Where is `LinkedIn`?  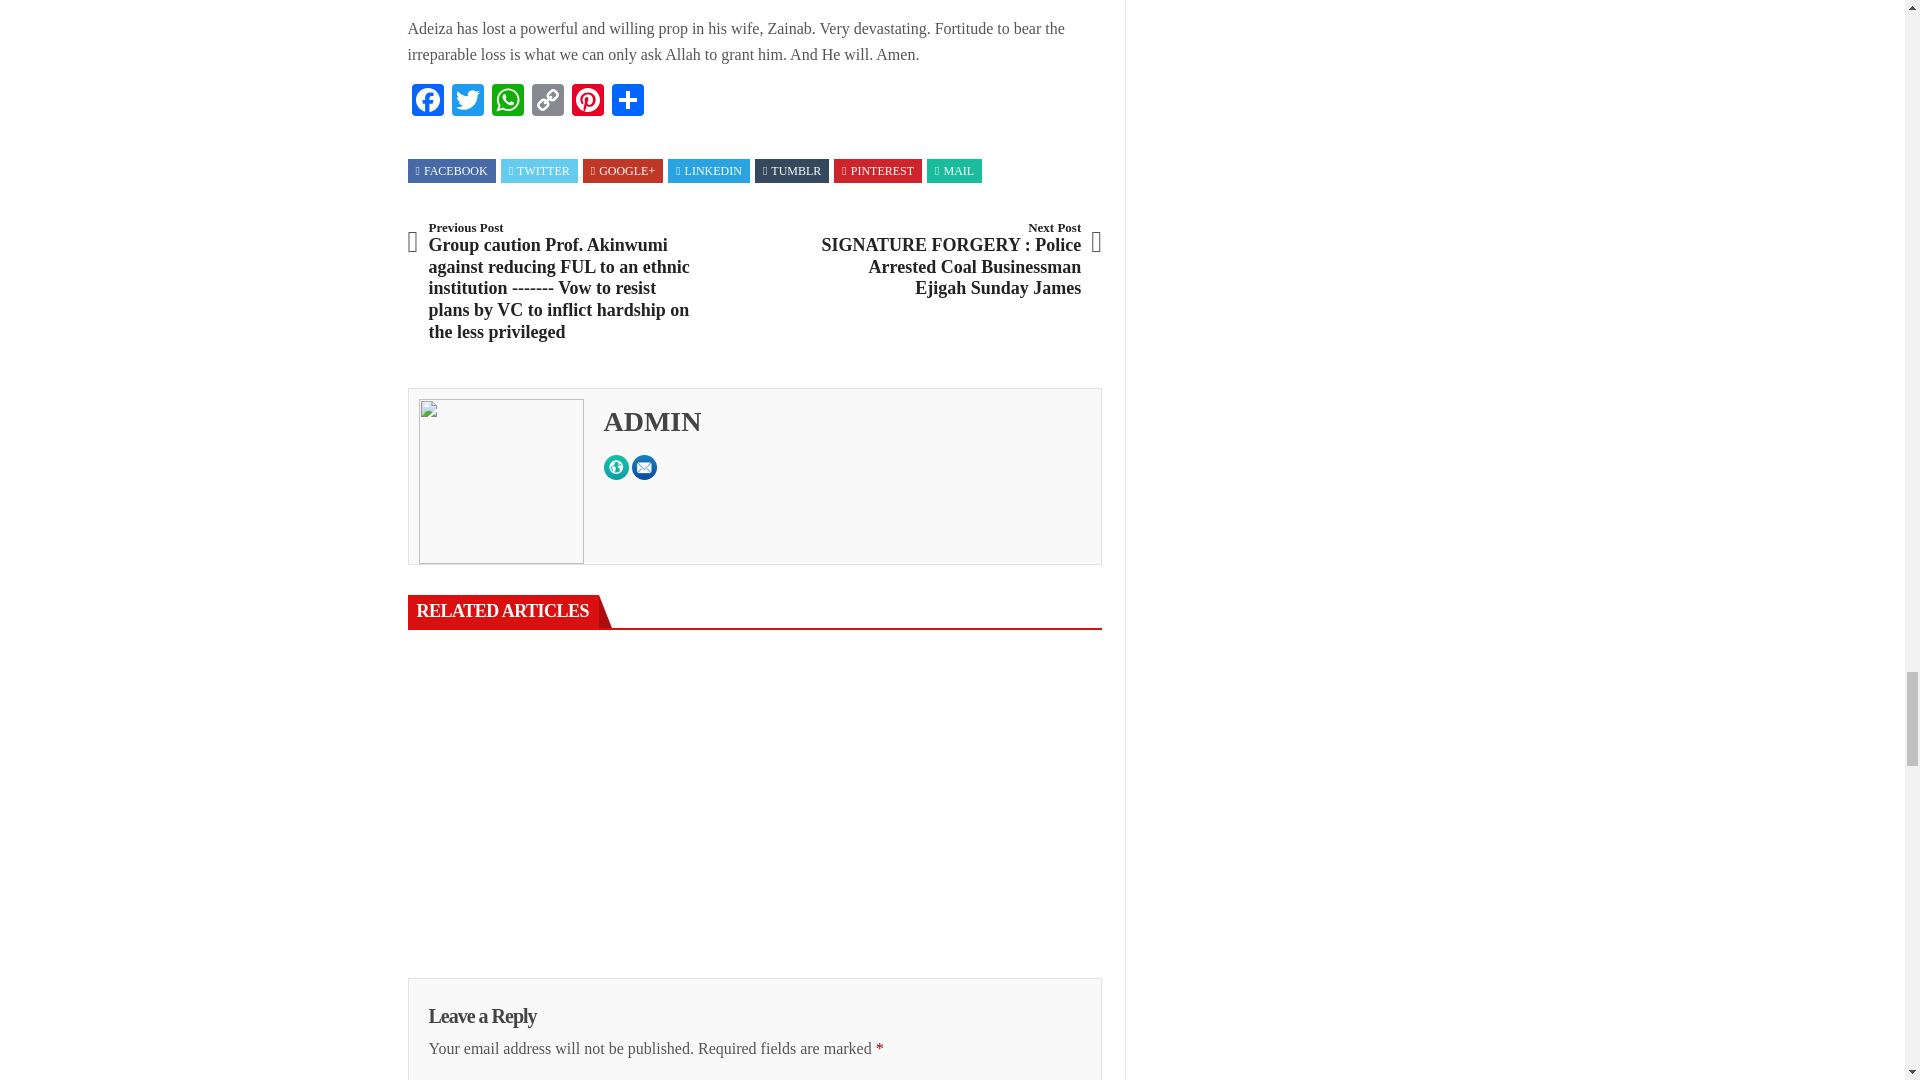
LinkedIn is located at coordinates (708, 171).